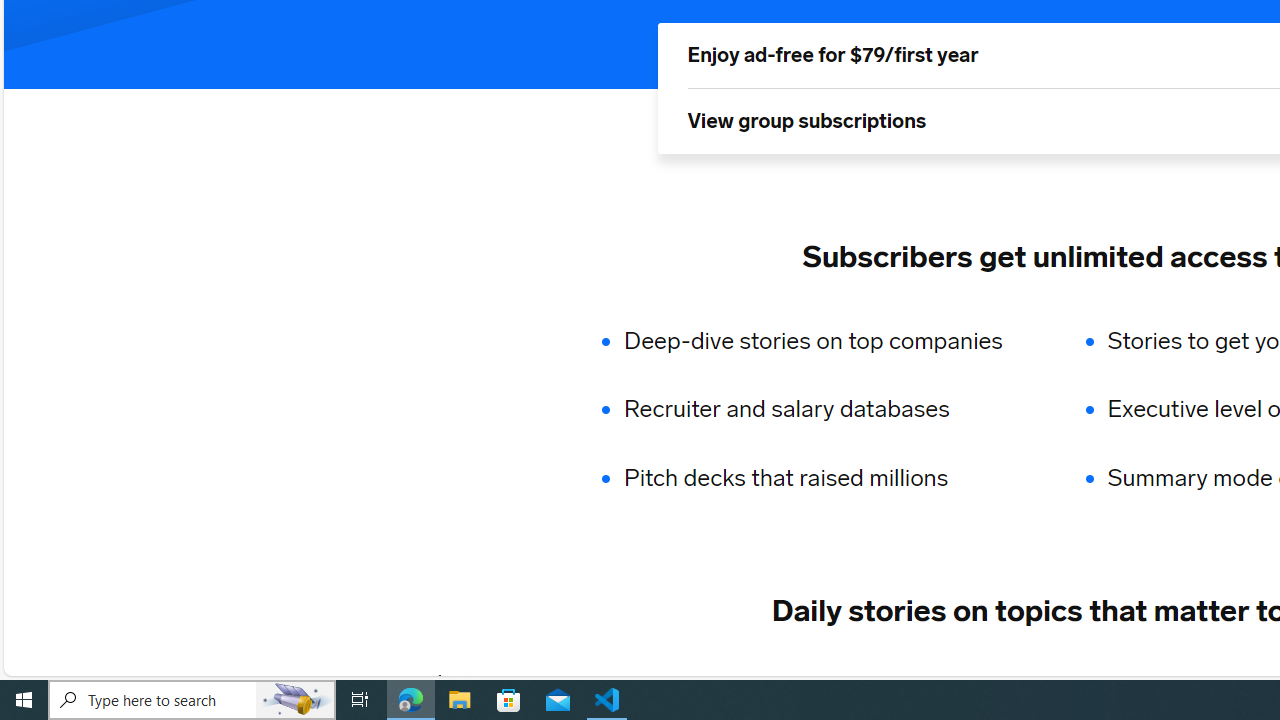 This screenshot has height=720, width=1280. What do you see at coordinates (744, 681) in the screenshot?
I see `RETAIL` at bounding box center [744, 681].